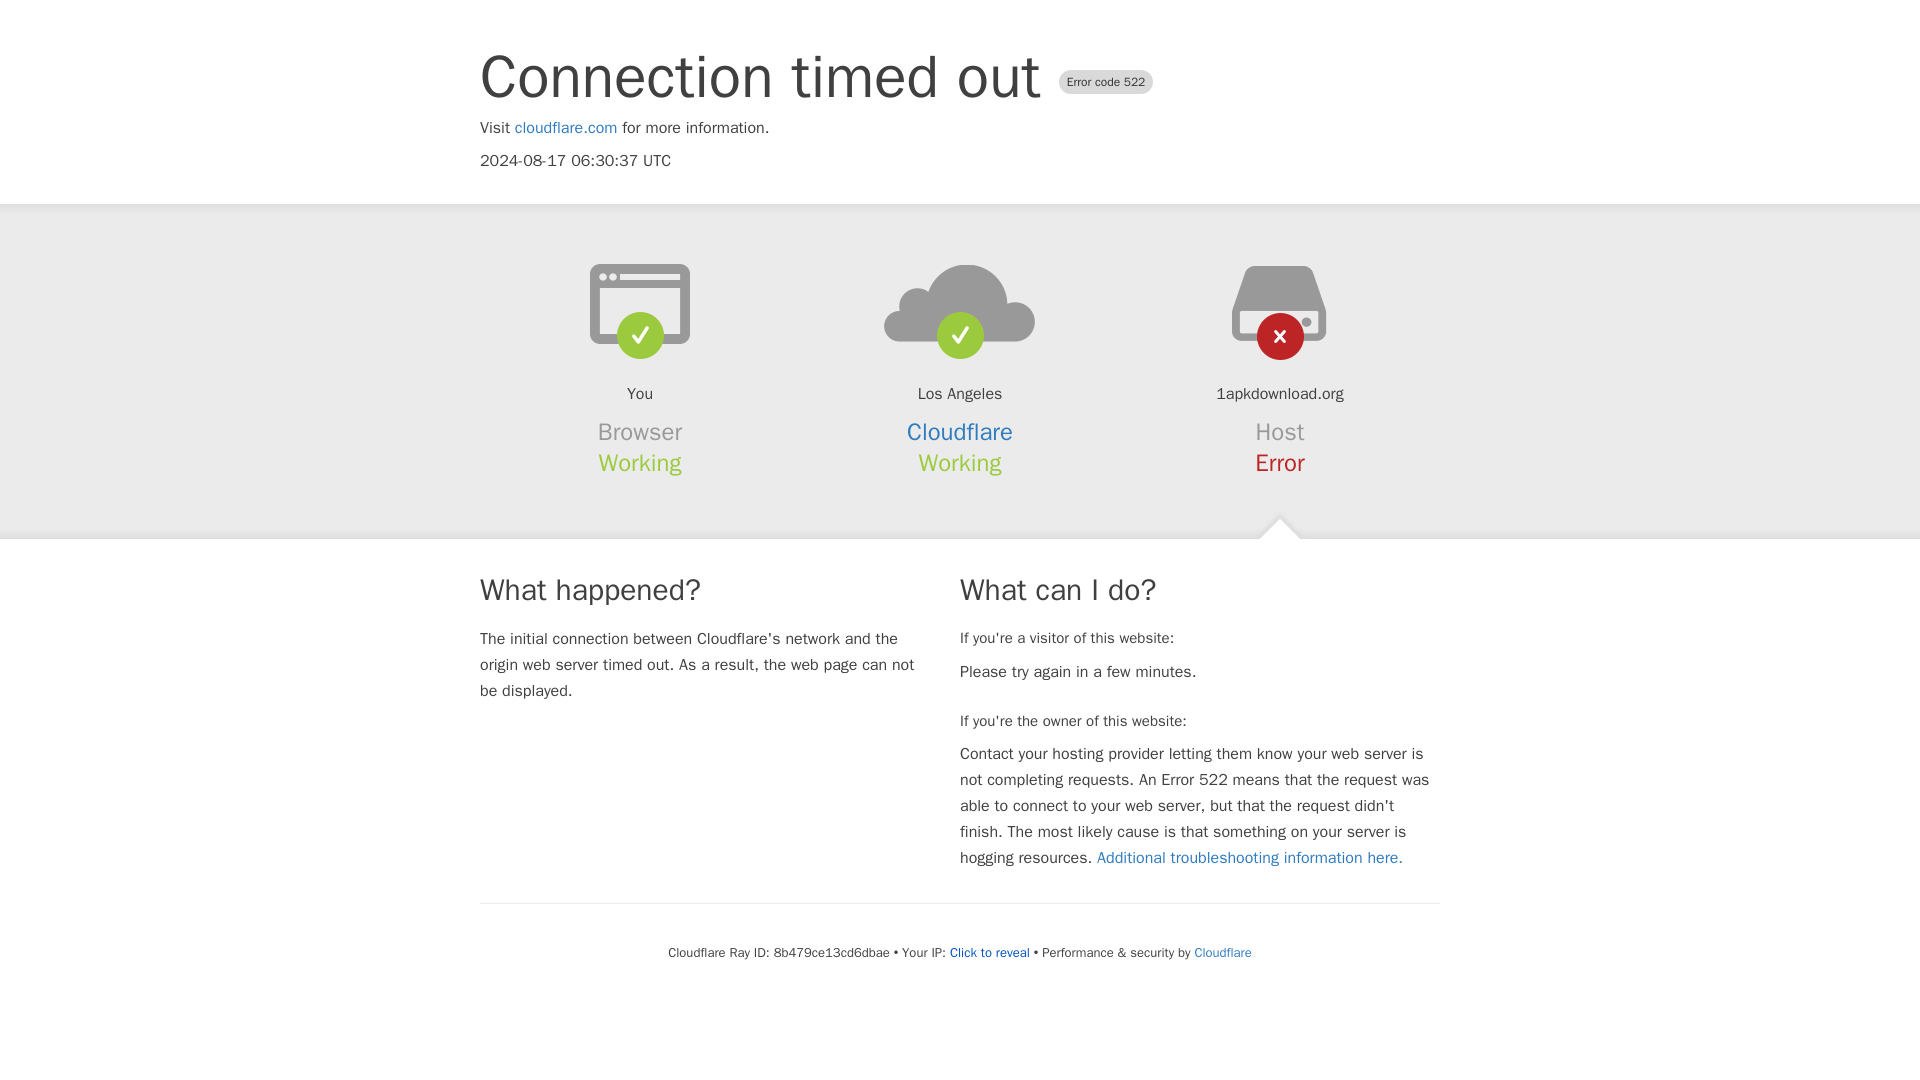  Describe the element at coordinates (990, 952) in the screenshot. I see `Click to reveal` at that location.